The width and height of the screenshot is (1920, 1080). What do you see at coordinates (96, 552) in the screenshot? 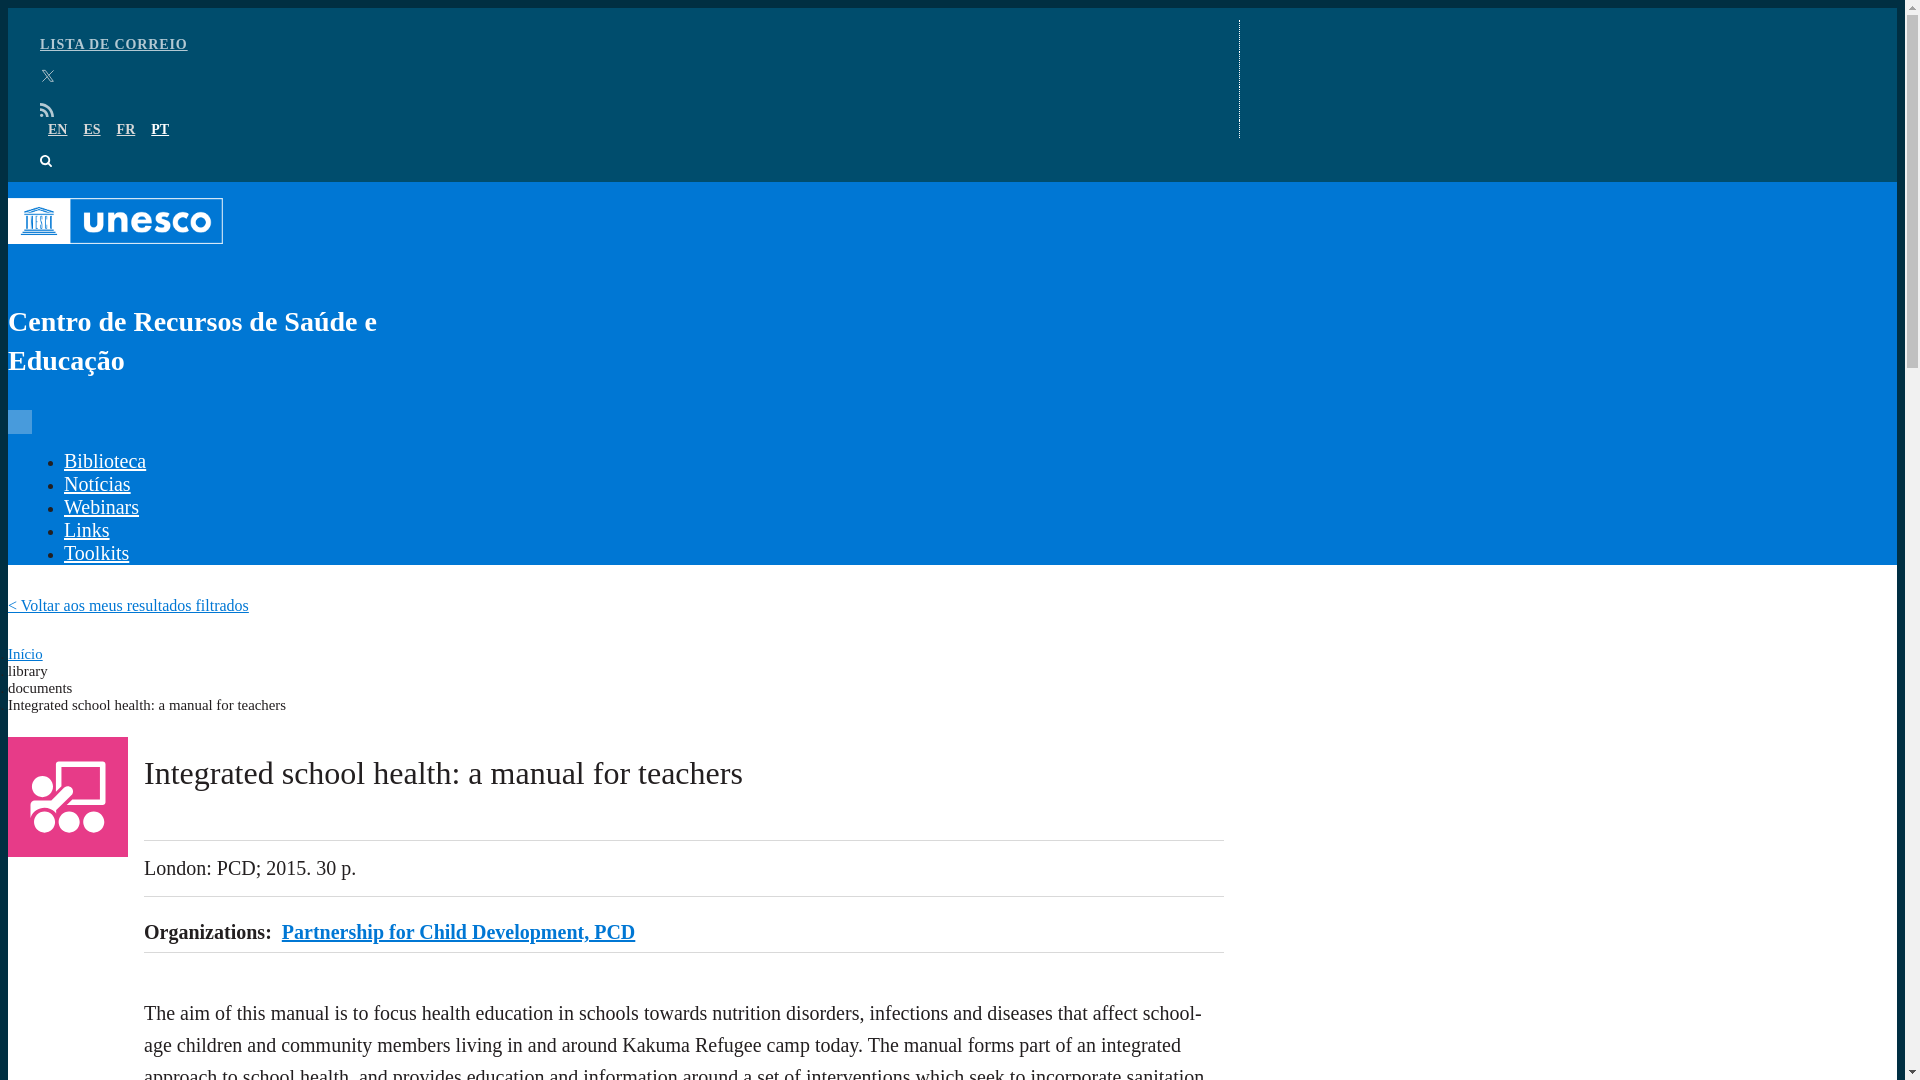
I see `Toolkits` at bounding box center [96, 552].